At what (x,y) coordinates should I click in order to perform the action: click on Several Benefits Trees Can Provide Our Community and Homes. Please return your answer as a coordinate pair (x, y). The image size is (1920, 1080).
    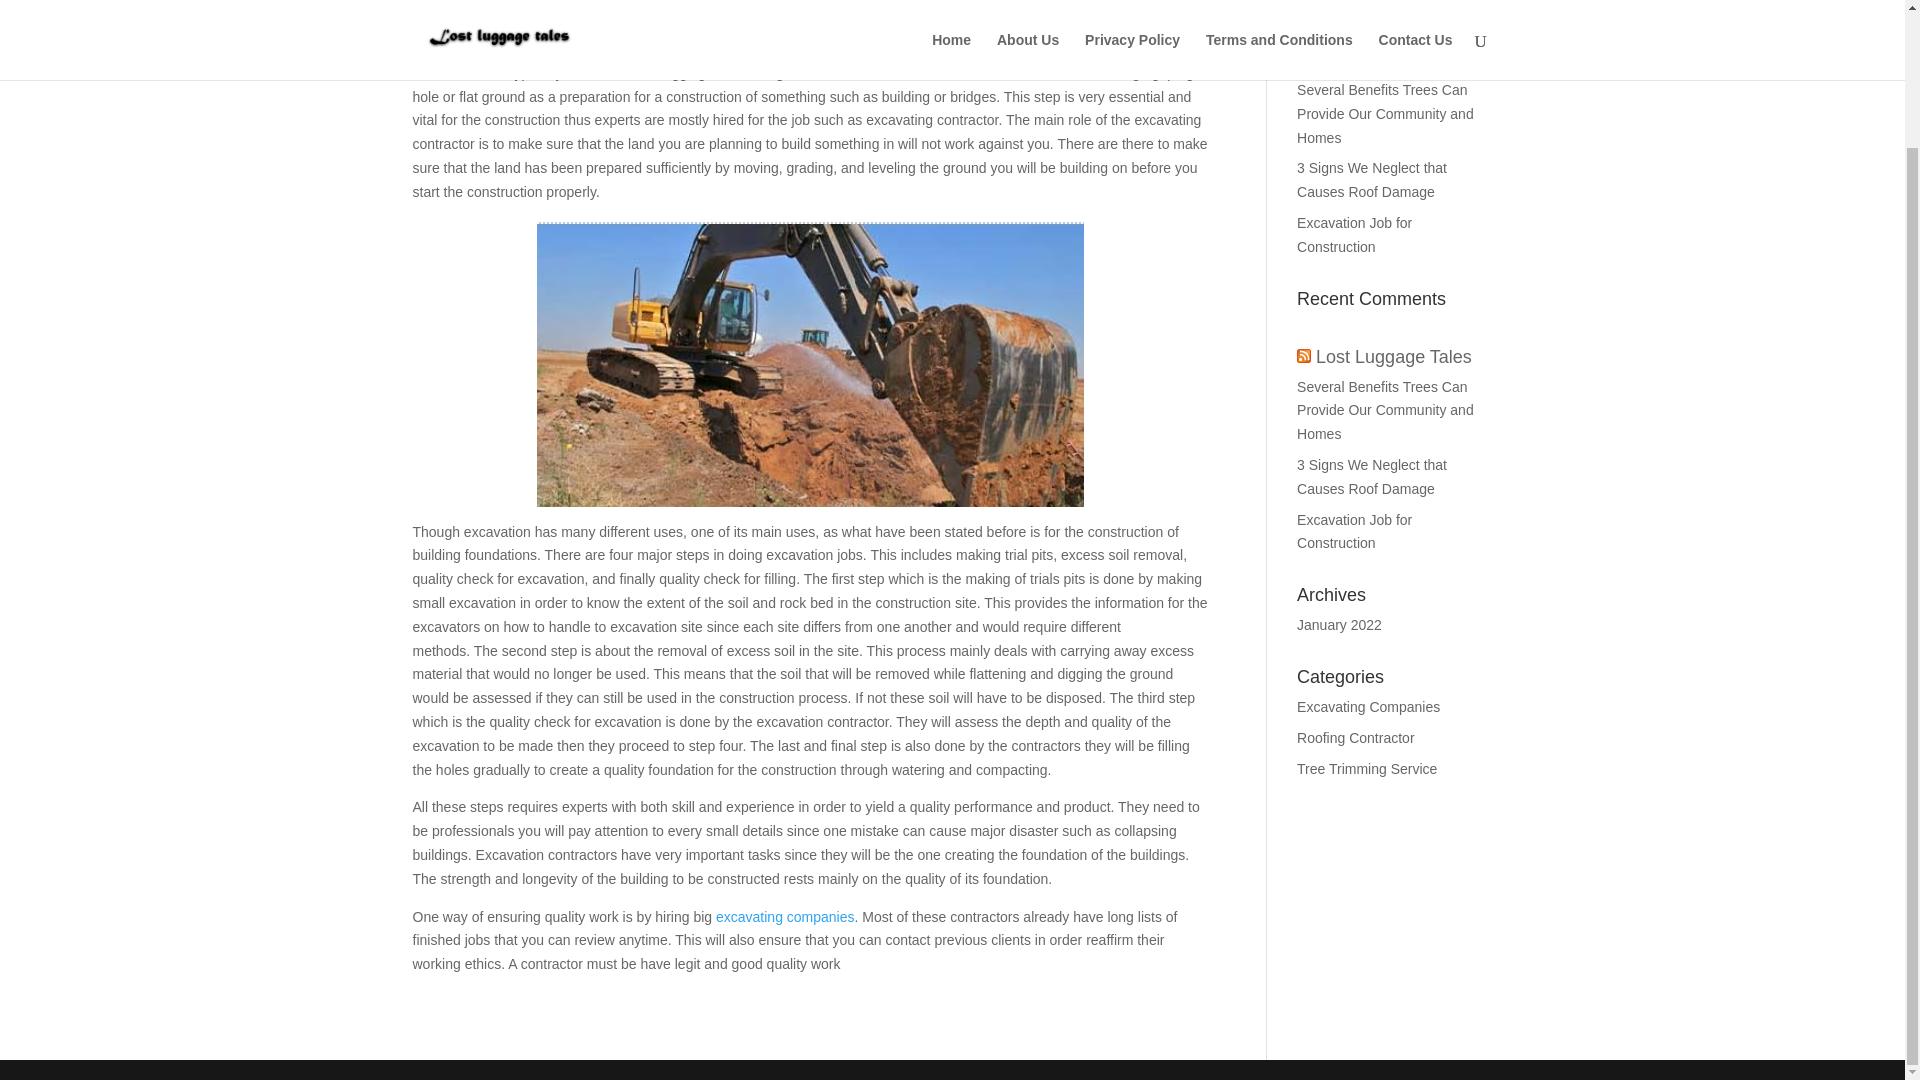
    Looking at the image, I should click on (1386, 114).